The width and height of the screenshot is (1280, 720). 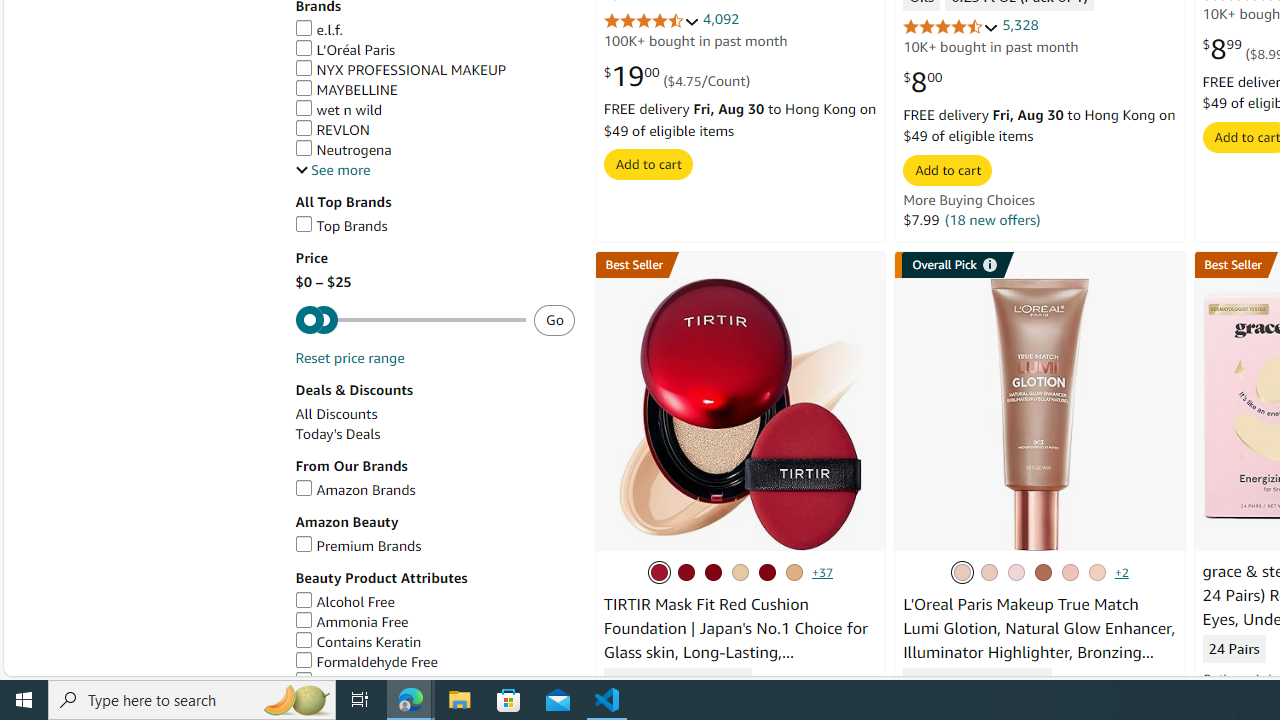 I want to click on Today's Deals, so click(x=434, y=434).